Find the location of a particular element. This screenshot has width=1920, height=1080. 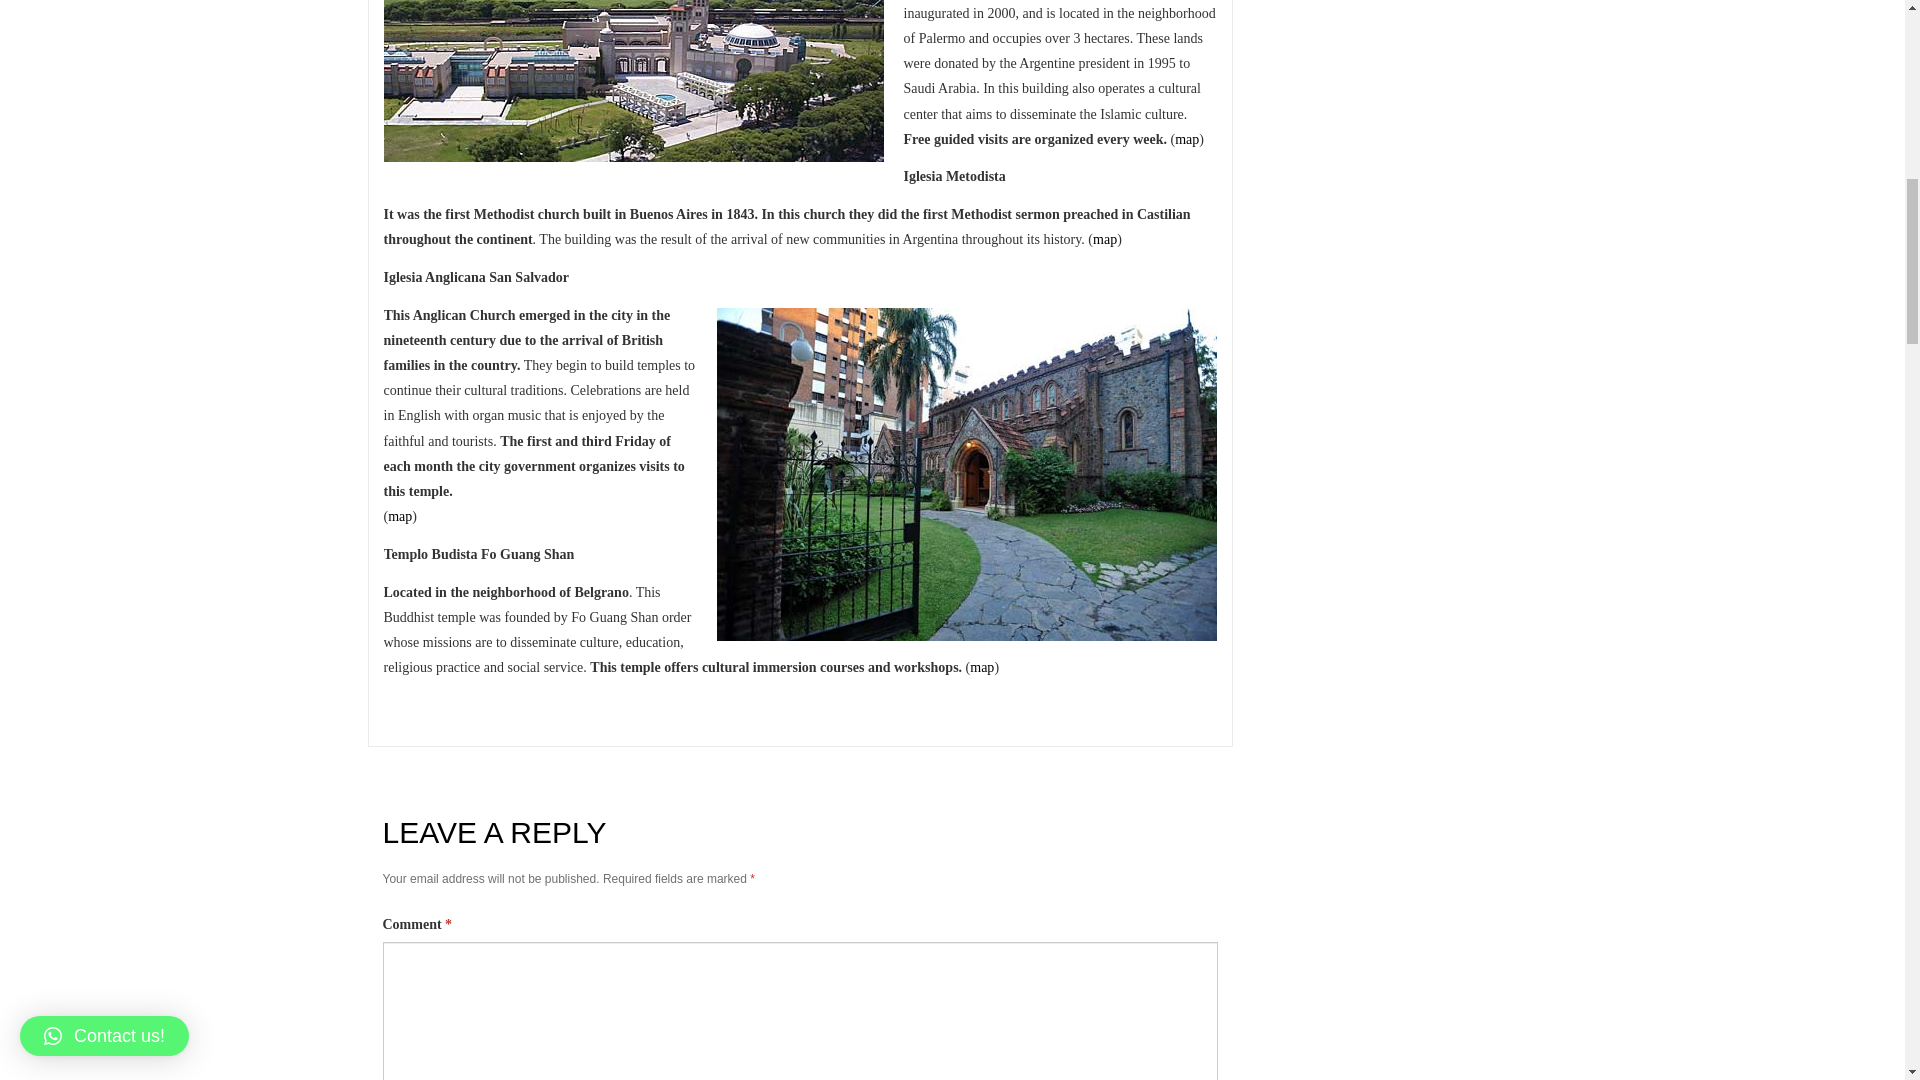

map is located at coordinates (1104, 240).